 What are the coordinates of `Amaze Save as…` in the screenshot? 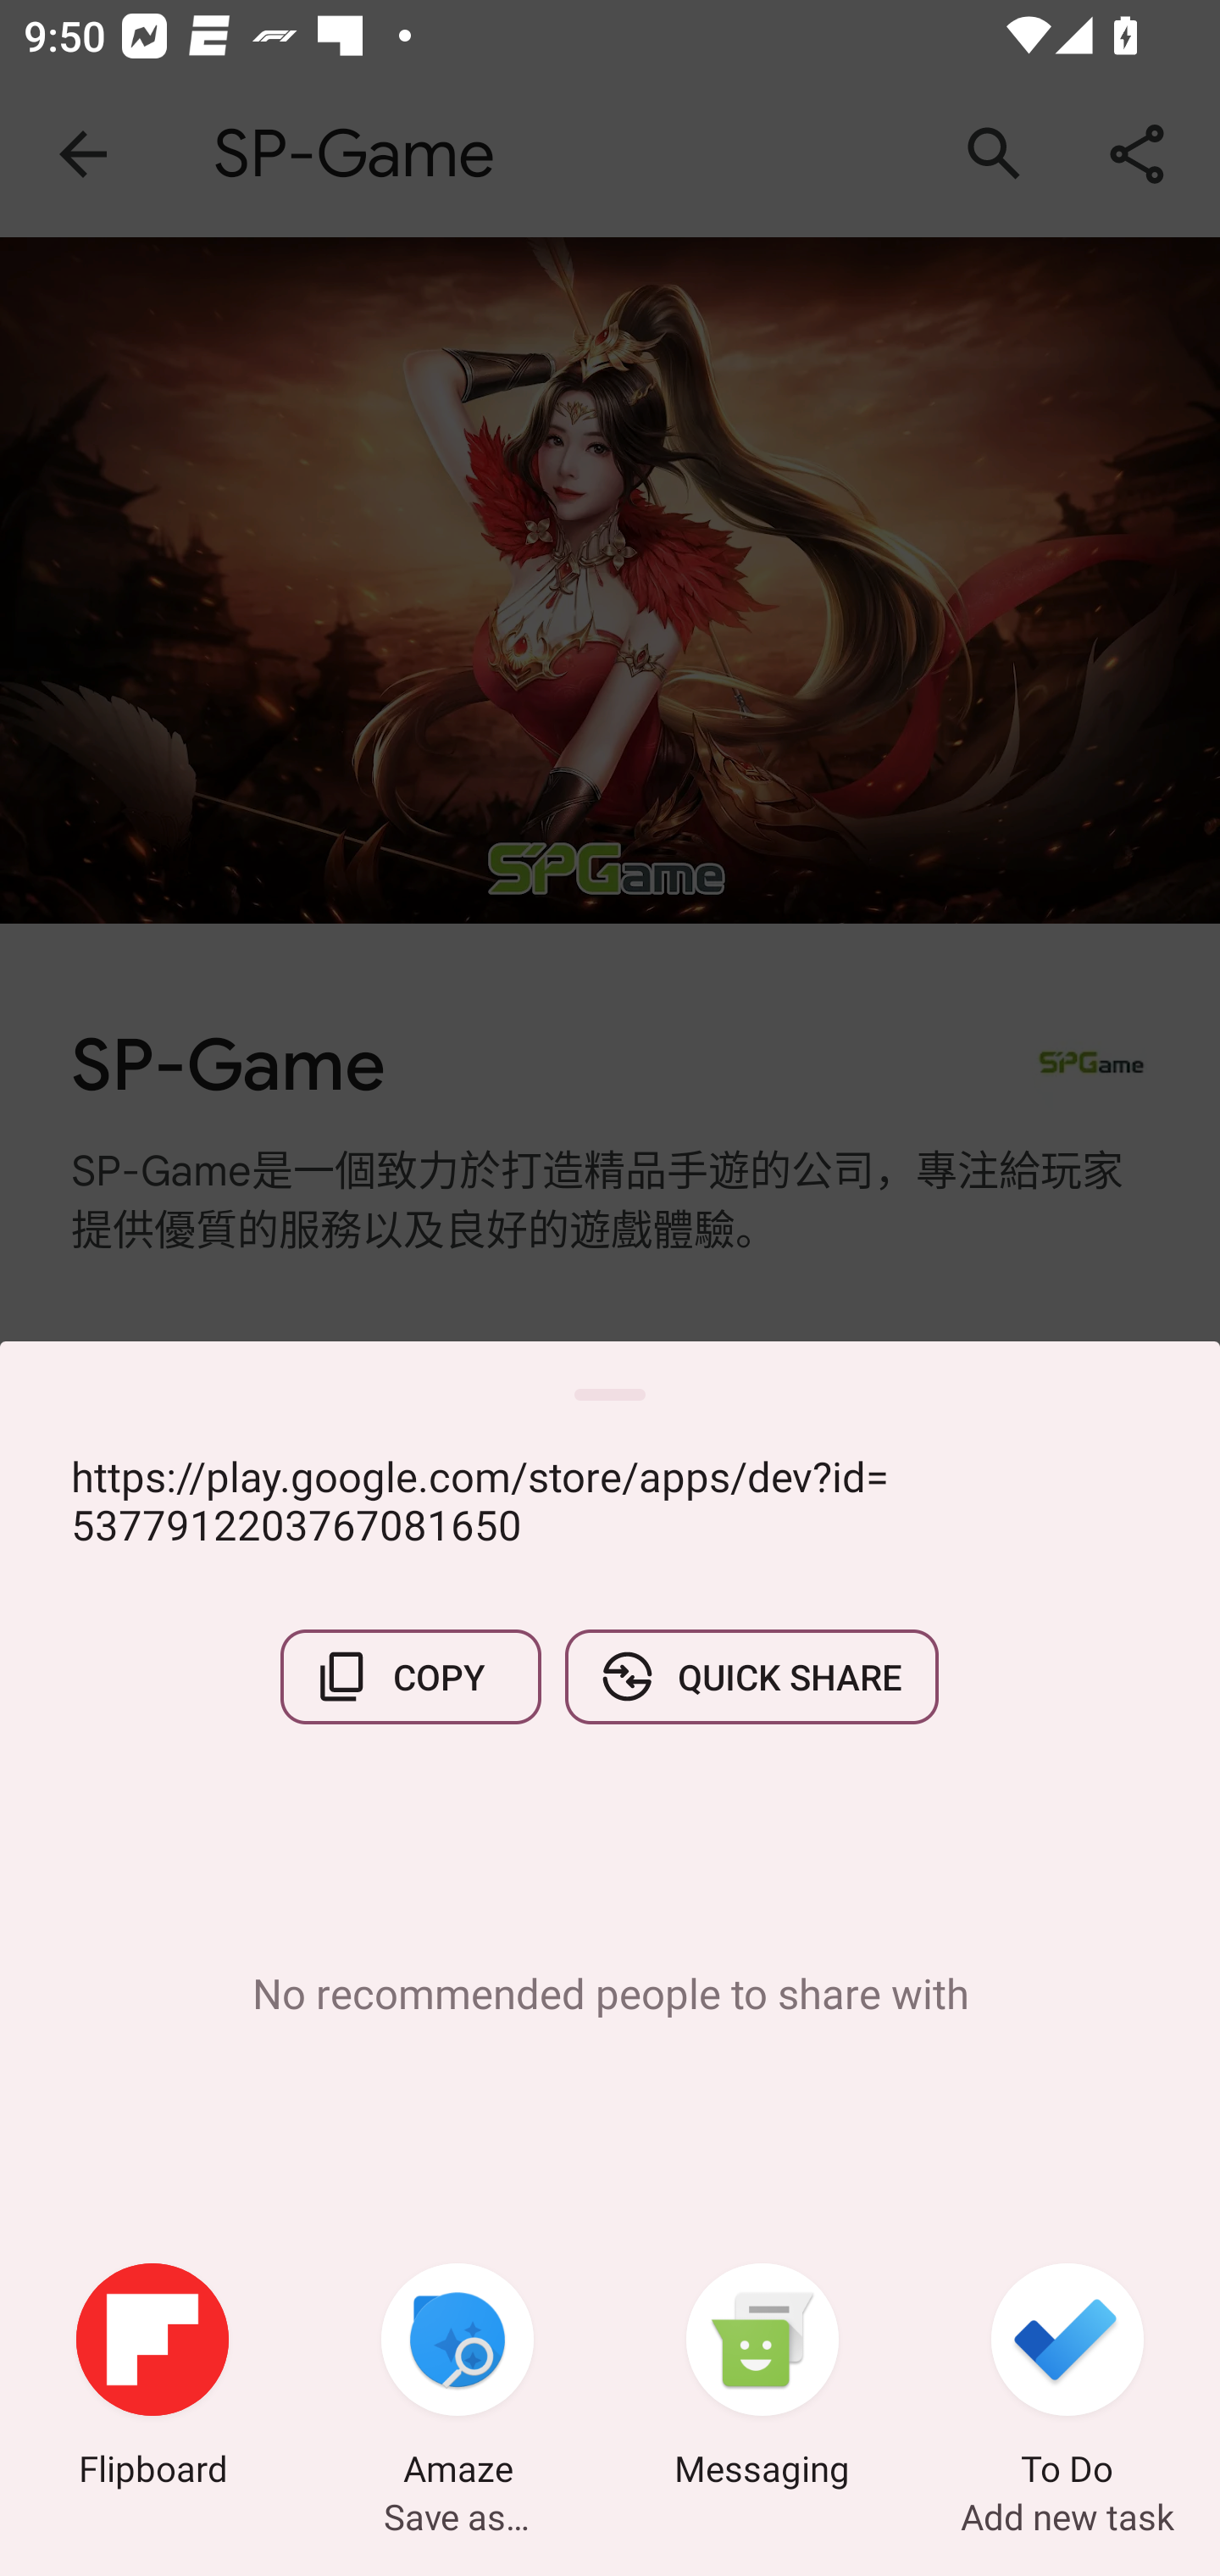 It's located at (457, 2379).